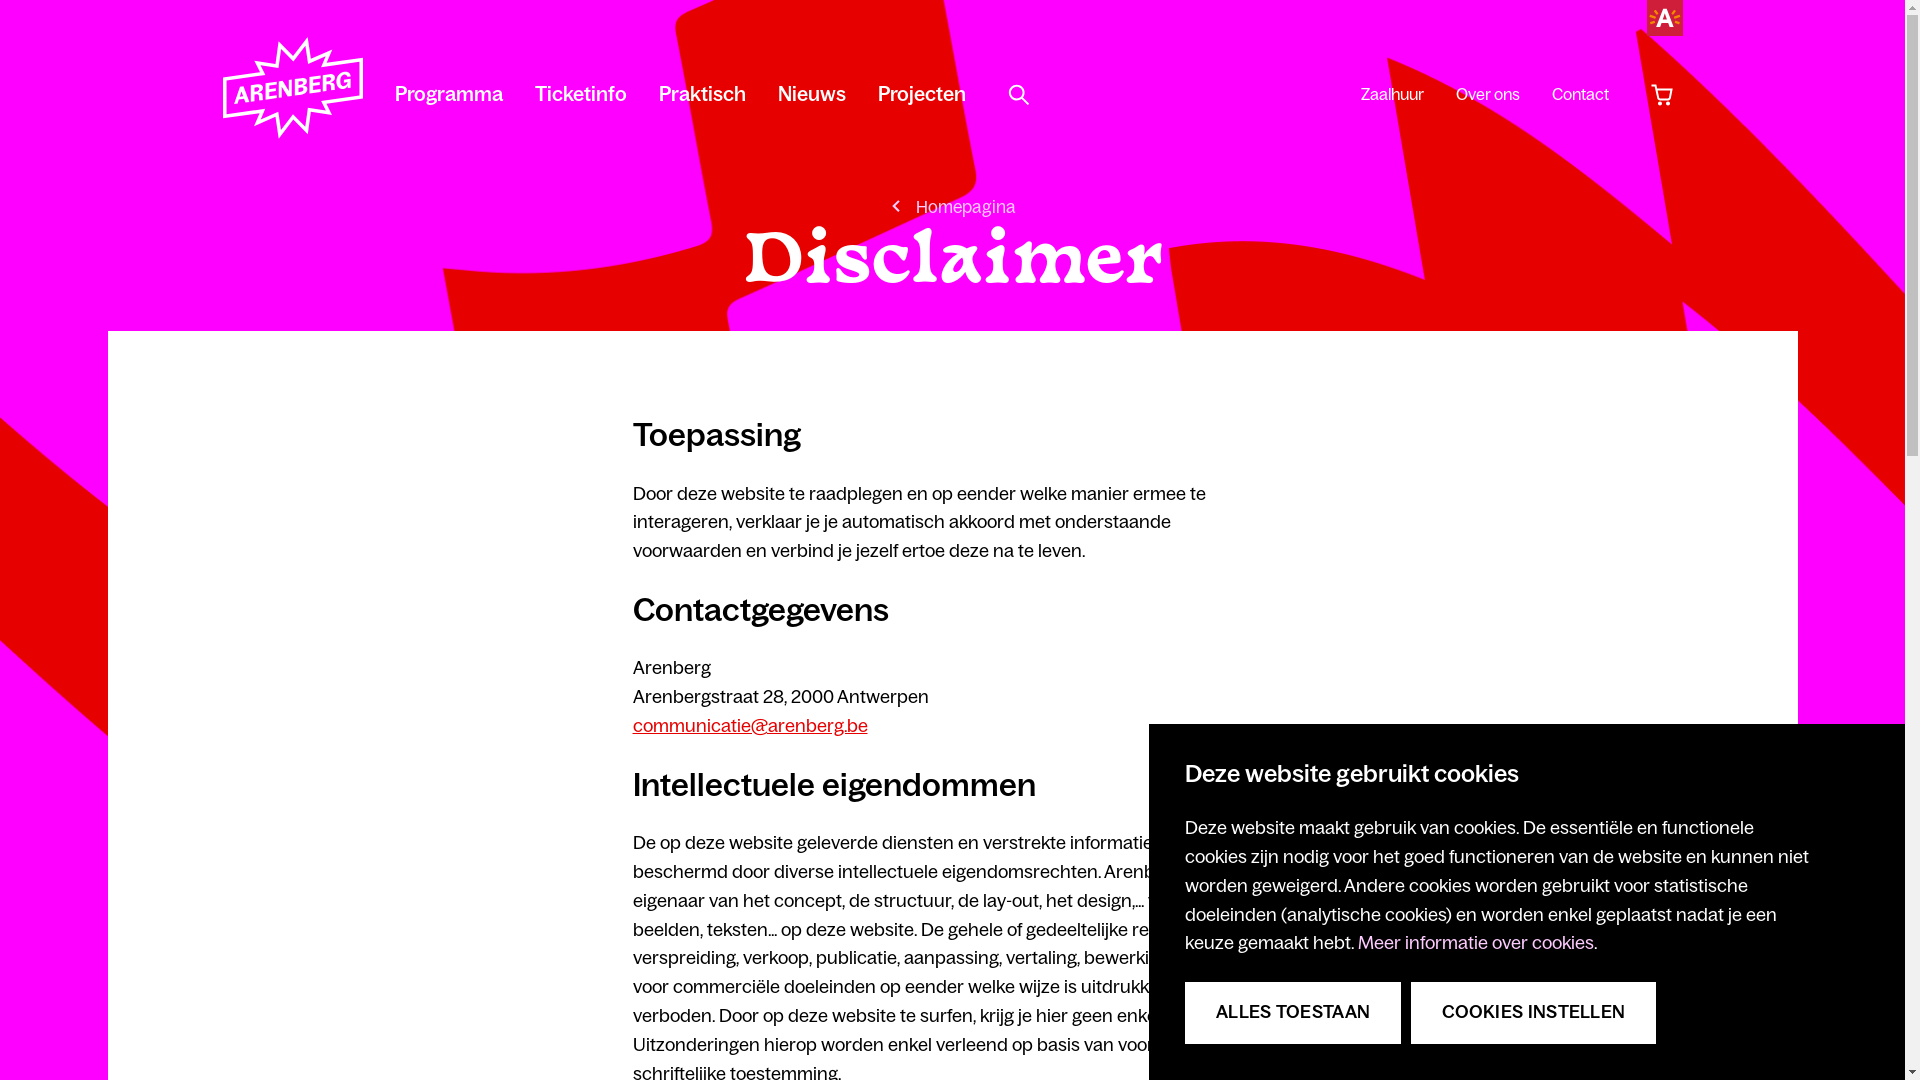 The image size is (1920, 1080). I want to click on Ticketinfo, so click(580, 94).